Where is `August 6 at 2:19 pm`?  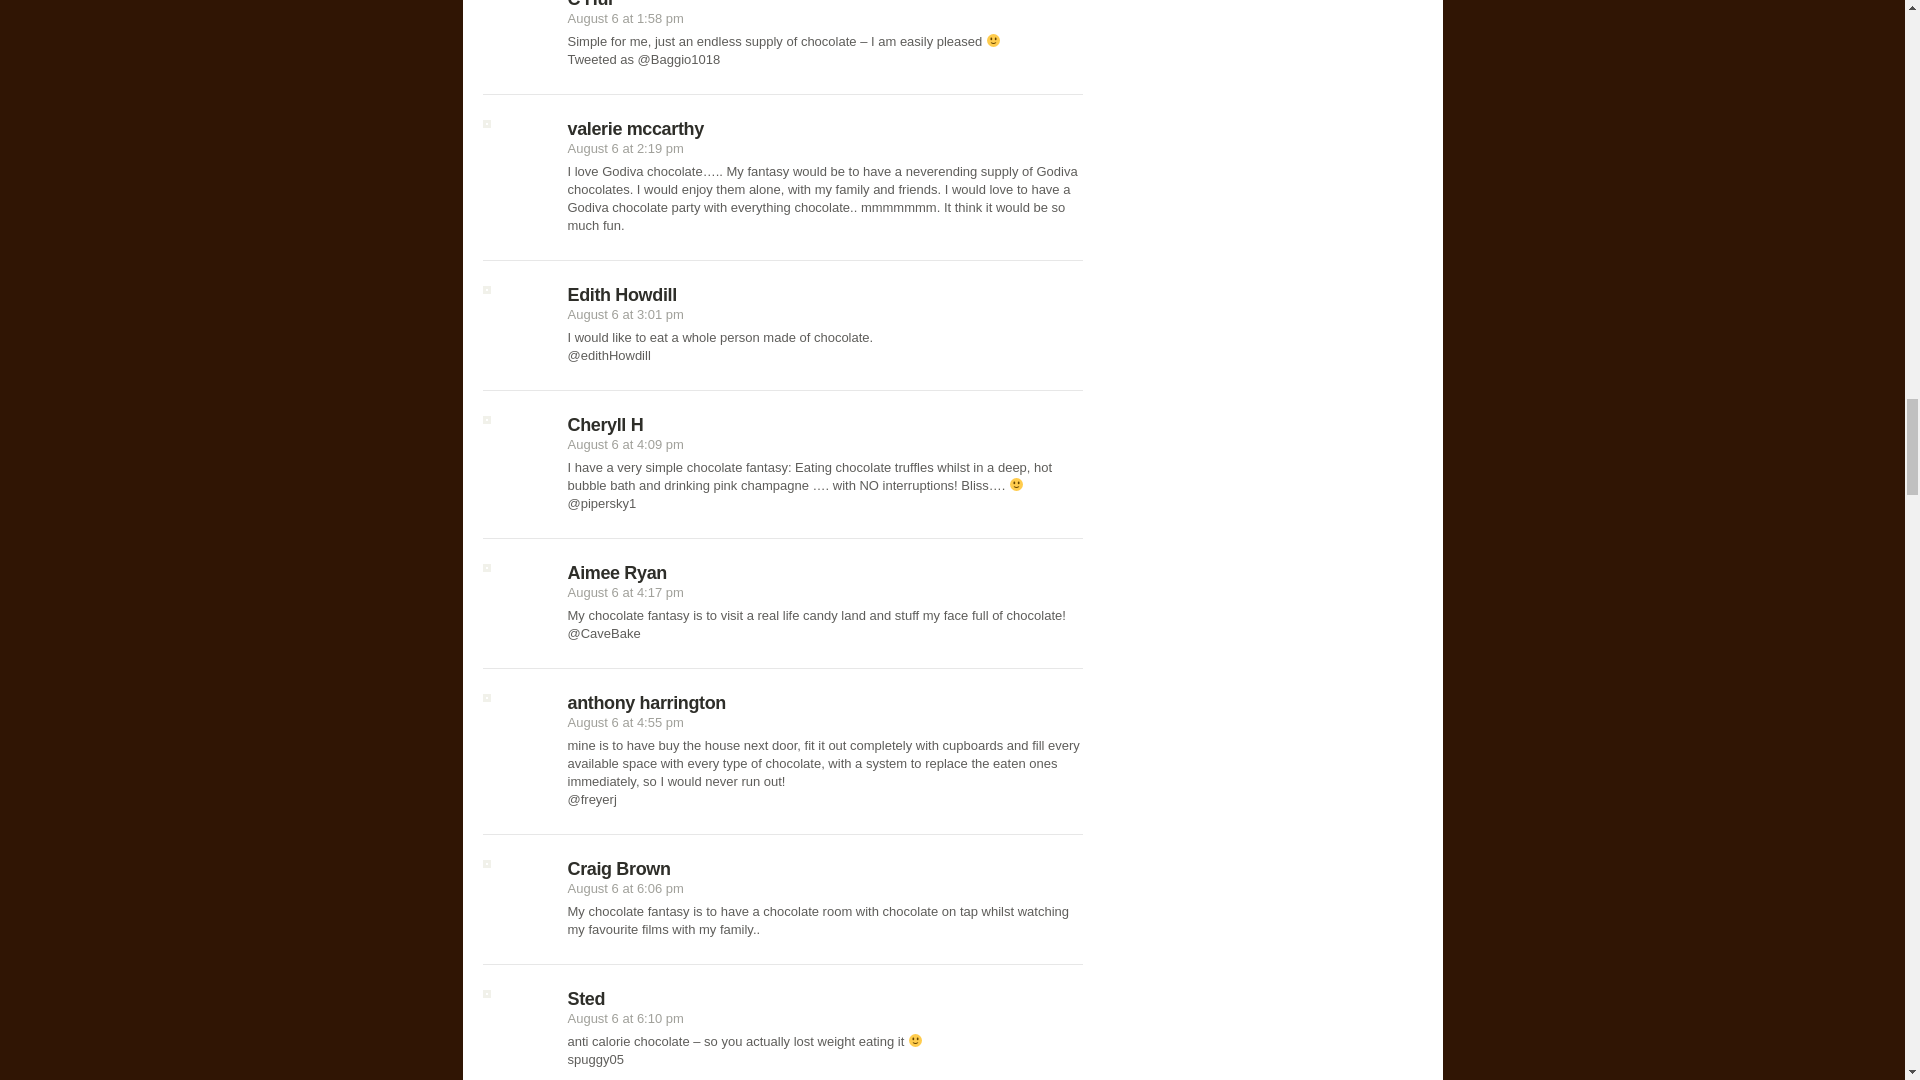
August 6 at 2:19 pm is located at coordinates (626, 148).